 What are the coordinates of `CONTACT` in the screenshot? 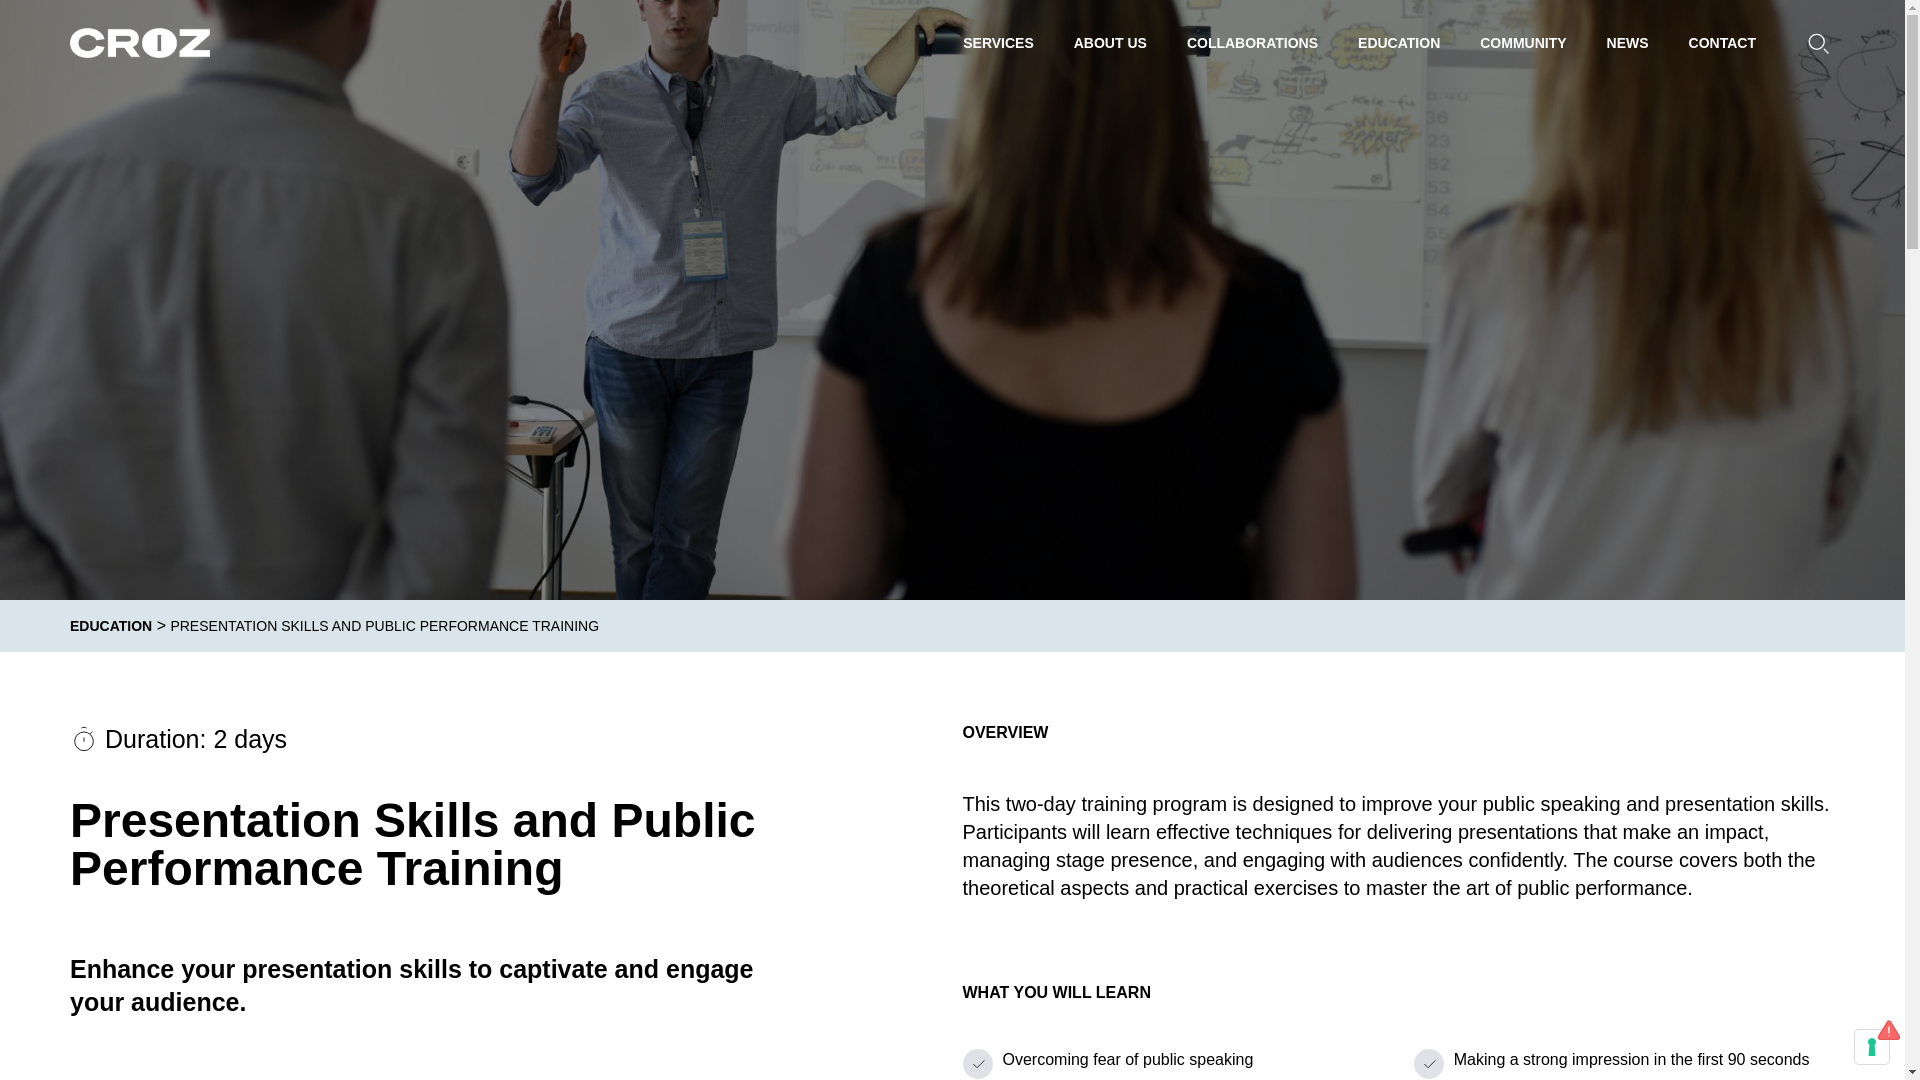 It's located at (1722, 42).